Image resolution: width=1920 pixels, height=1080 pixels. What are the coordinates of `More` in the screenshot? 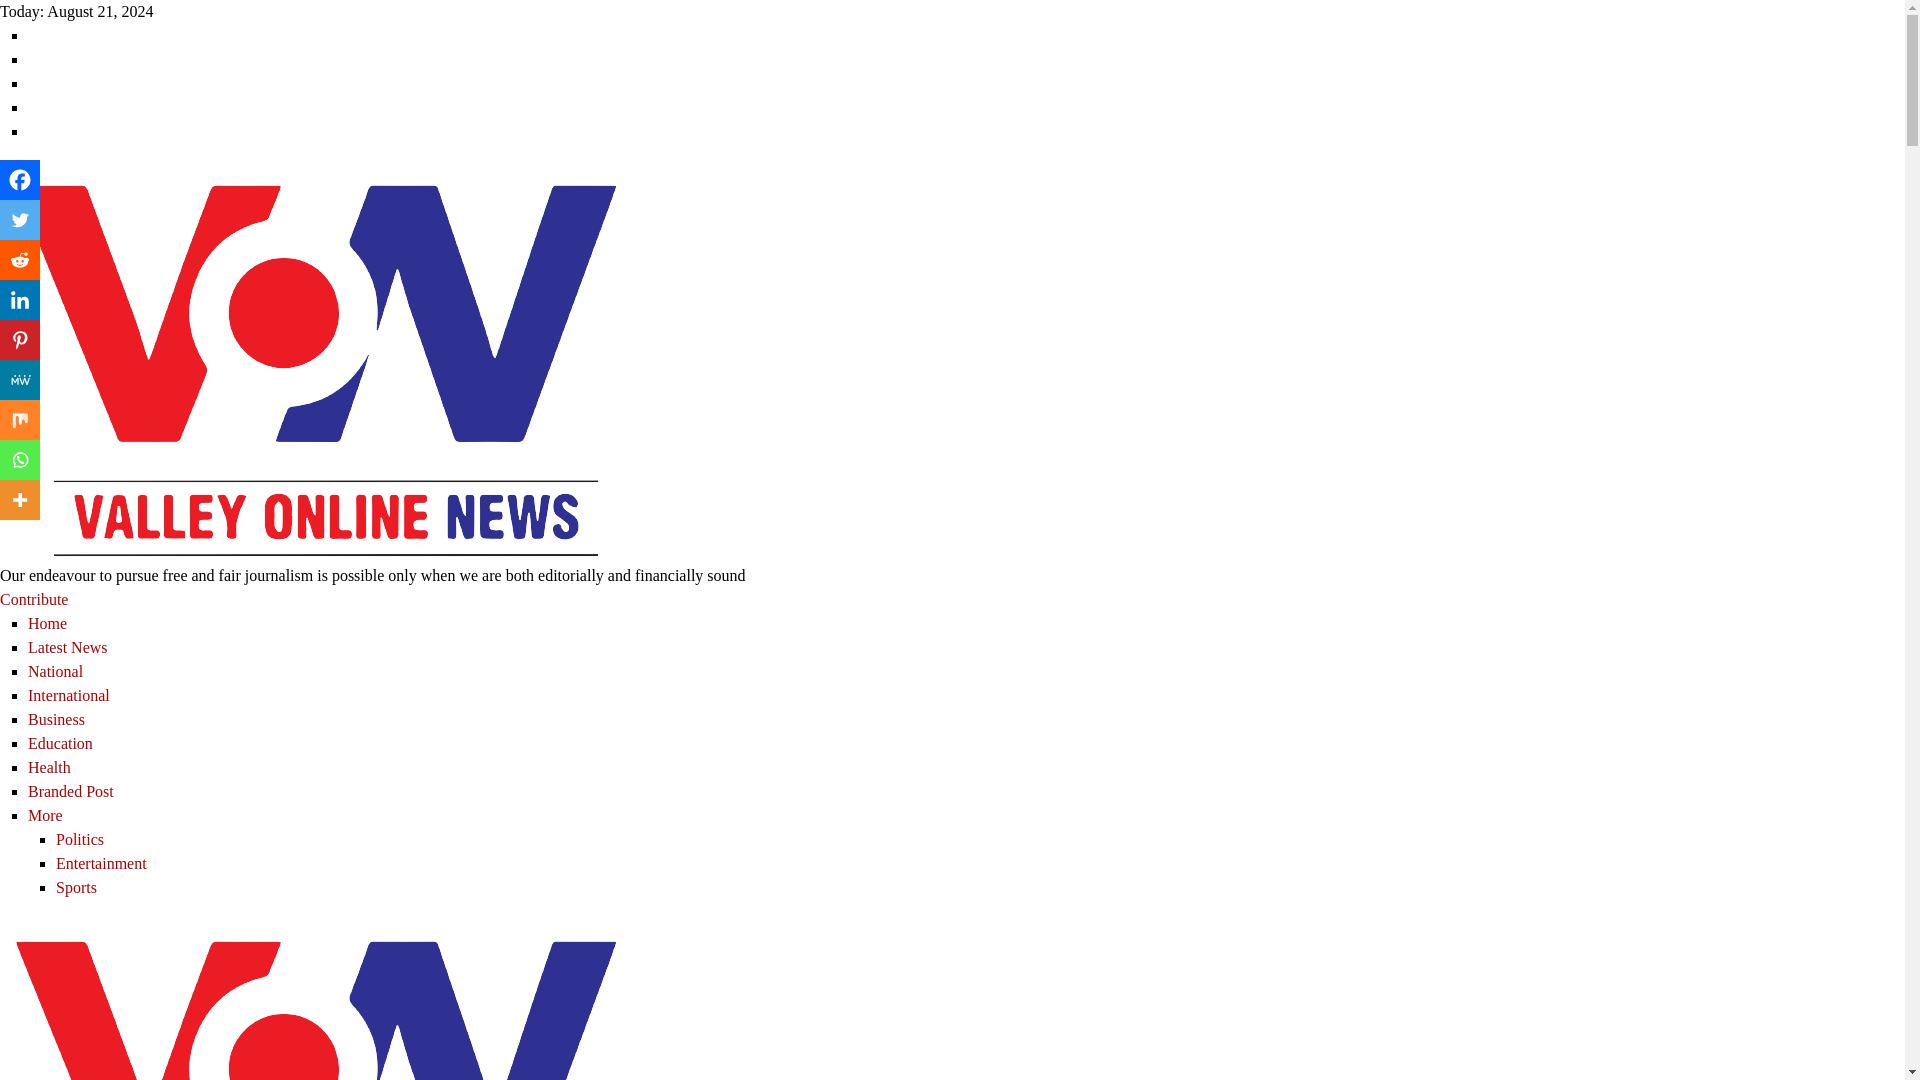 It's located at (46, 815).